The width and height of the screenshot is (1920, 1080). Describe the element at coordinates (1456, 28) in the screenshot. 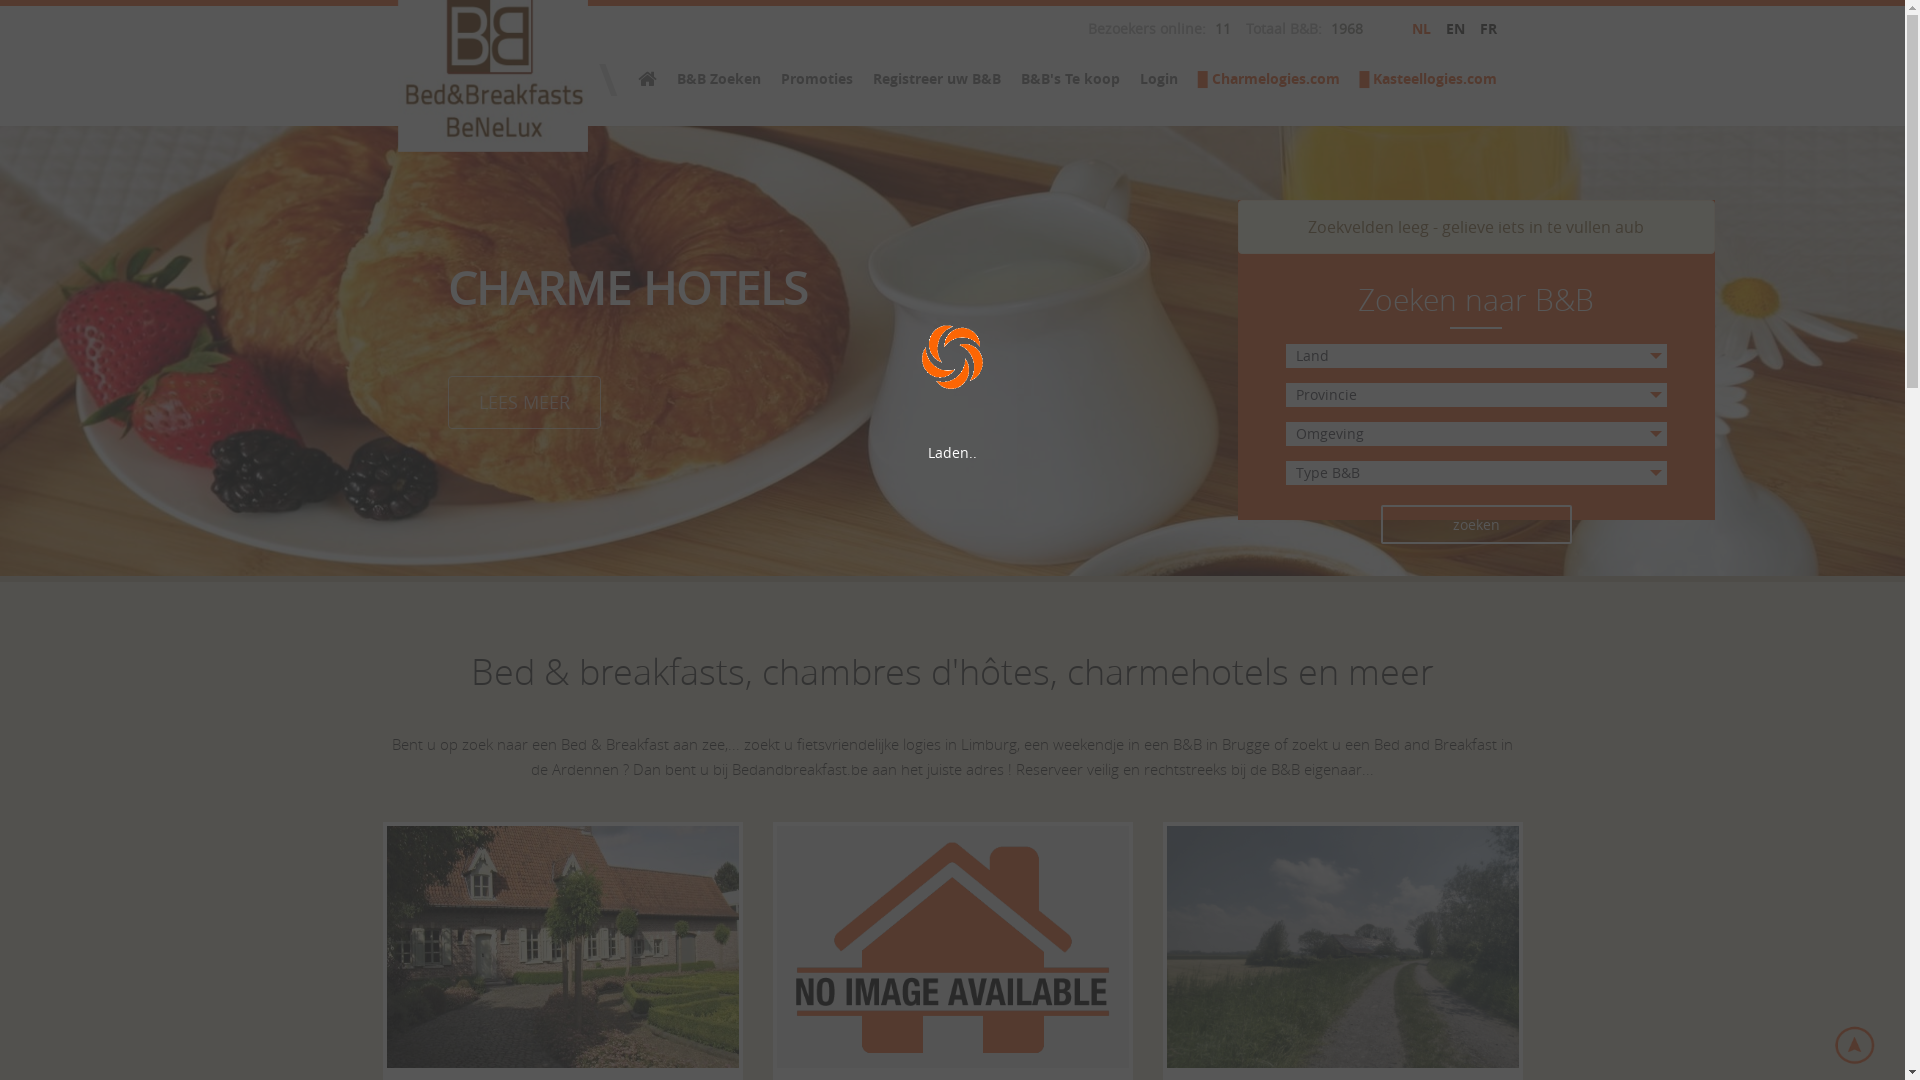

I see `EN` at that location.